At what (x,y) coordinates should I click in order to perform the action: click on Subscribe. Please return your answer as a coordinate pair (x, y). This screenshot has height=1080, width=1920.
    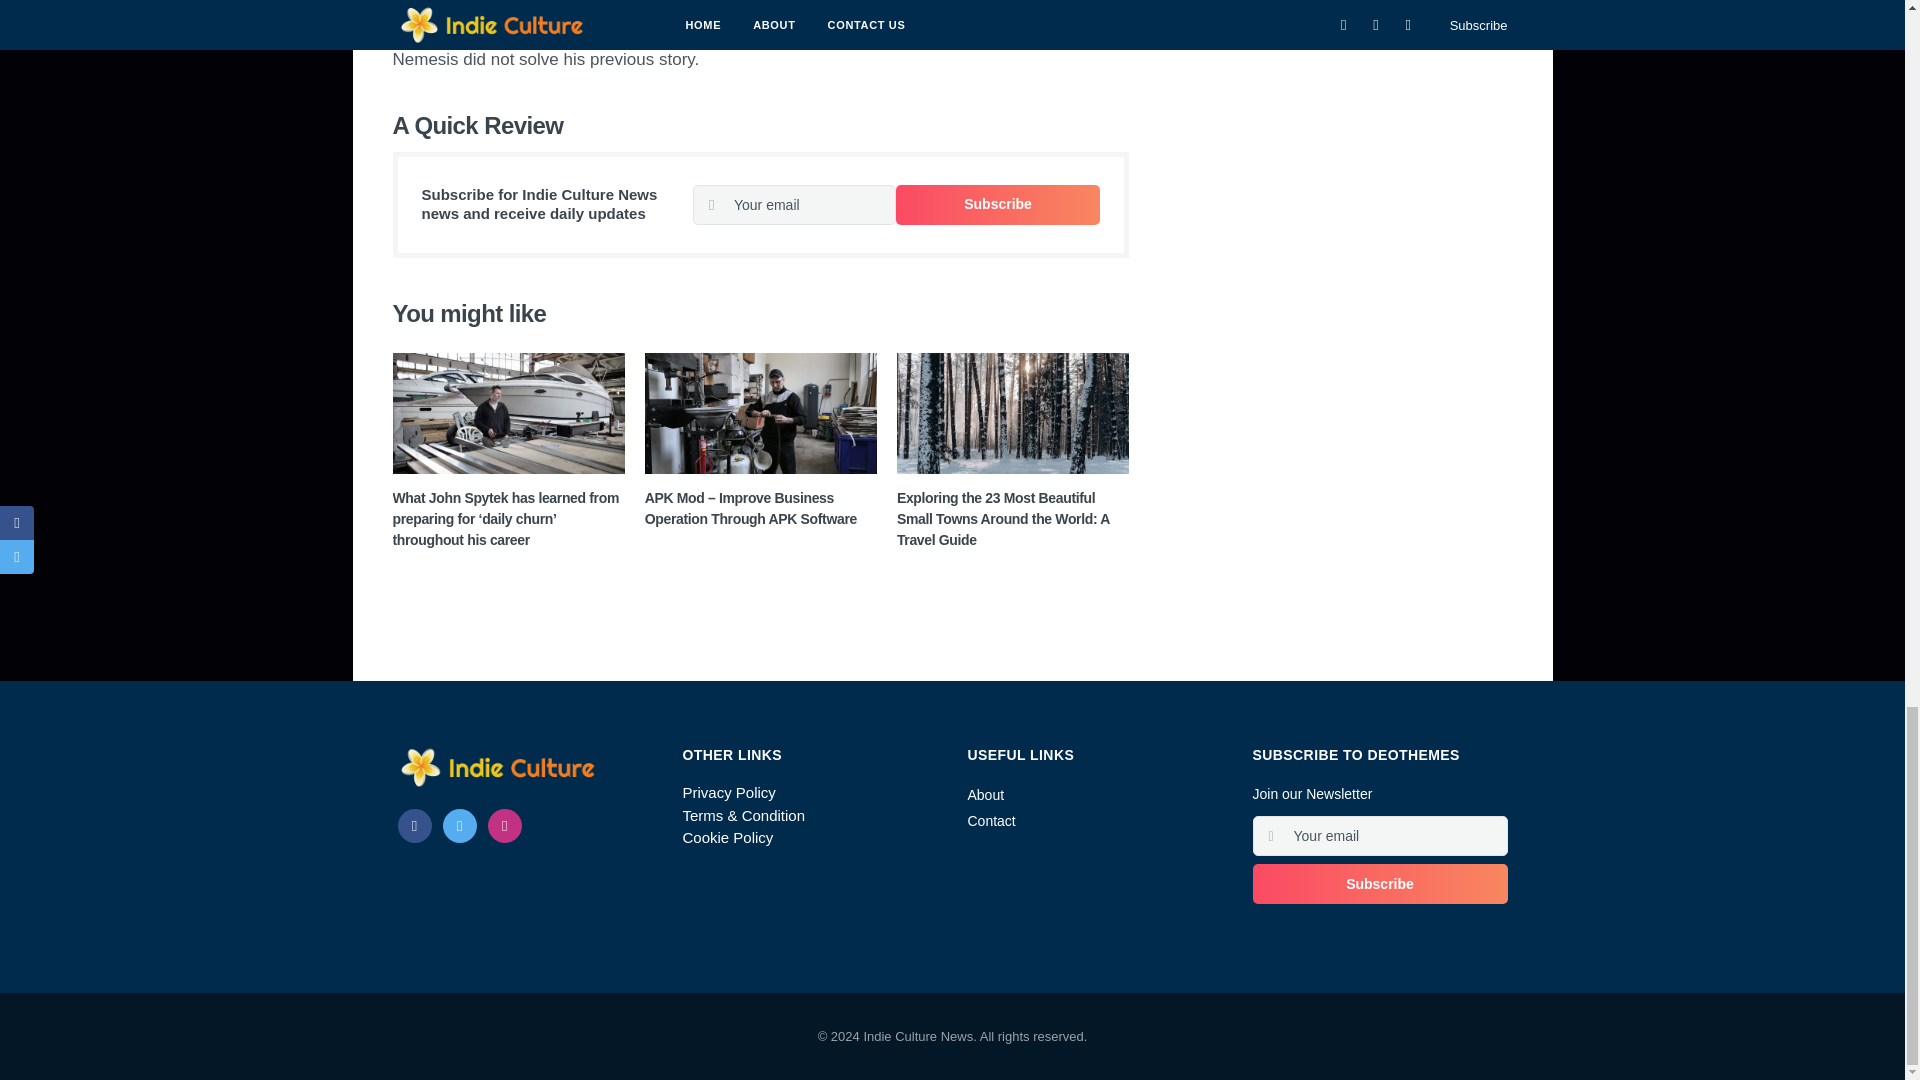
    Looking at the image, I should click on (1379, 884).